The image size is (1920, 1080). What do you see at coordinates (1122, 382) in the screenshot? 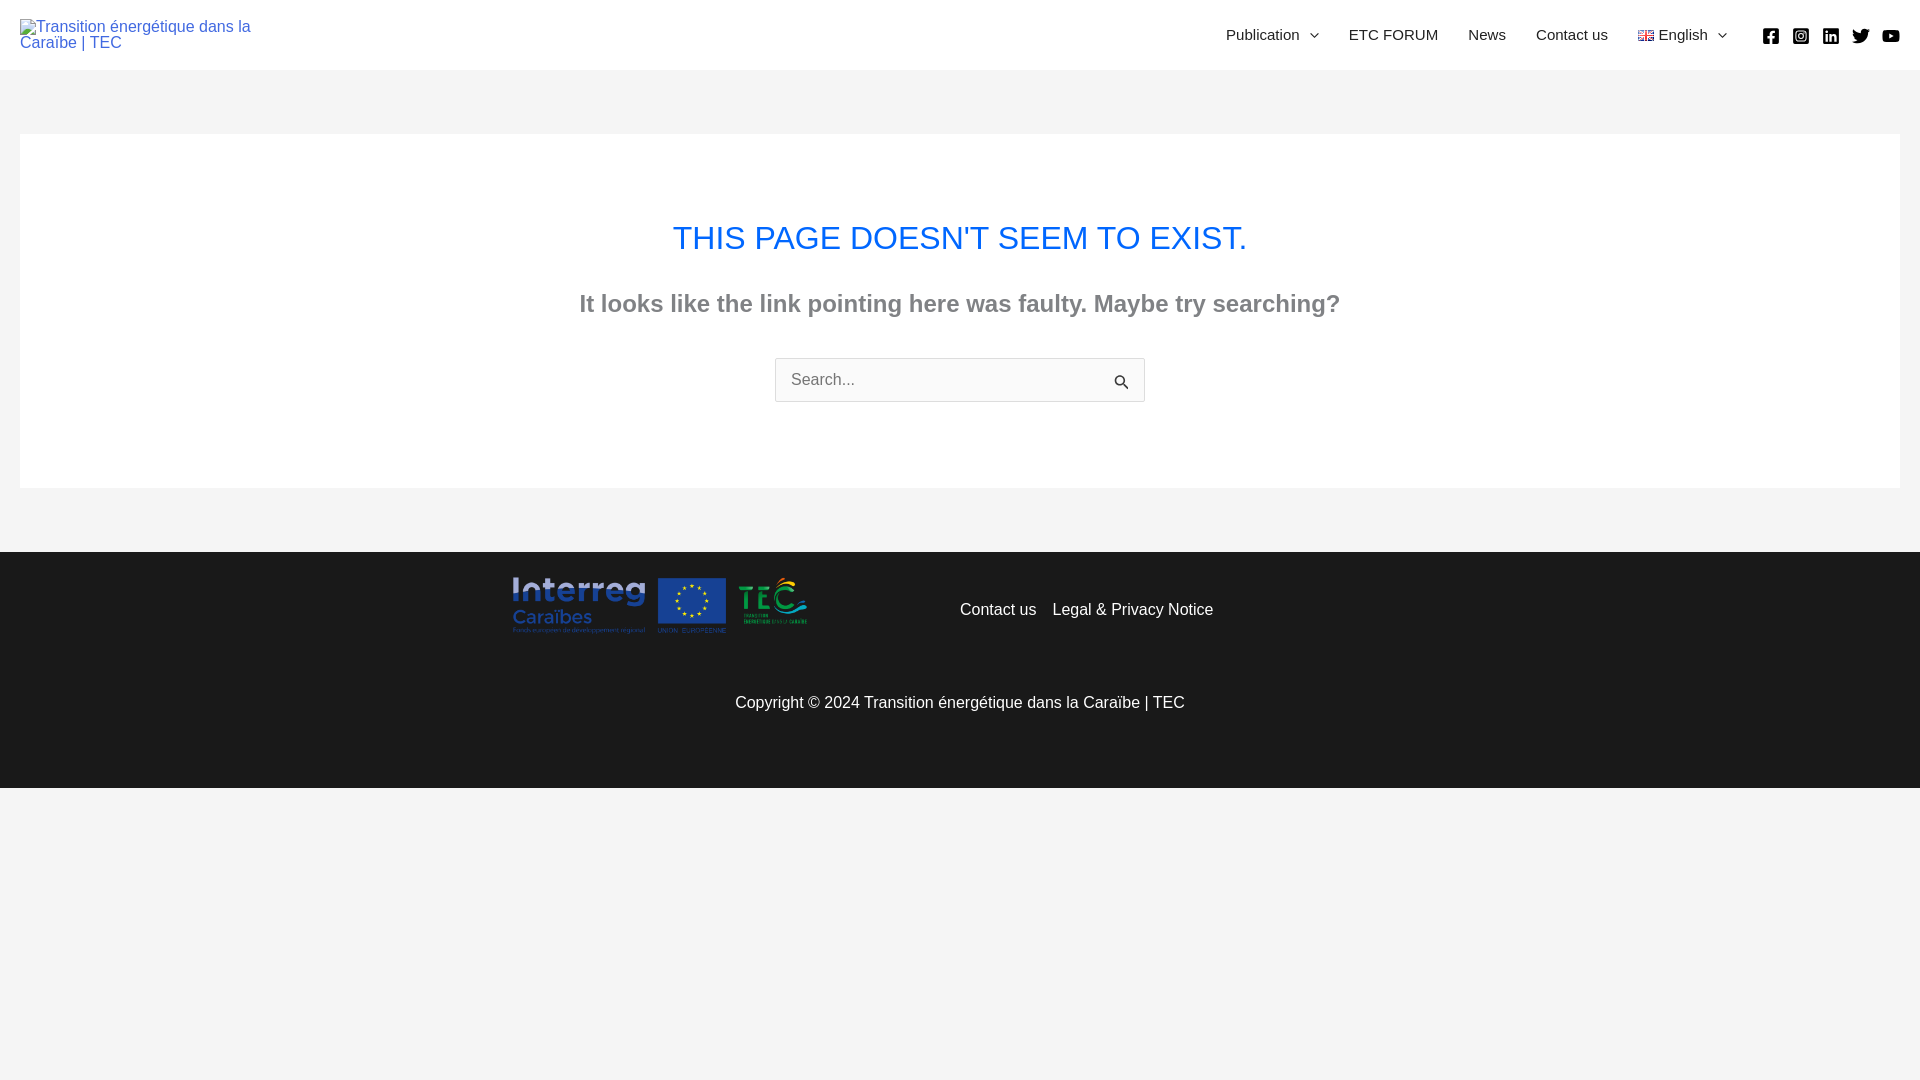
I see `Search` at bounding box center [1122, 382].